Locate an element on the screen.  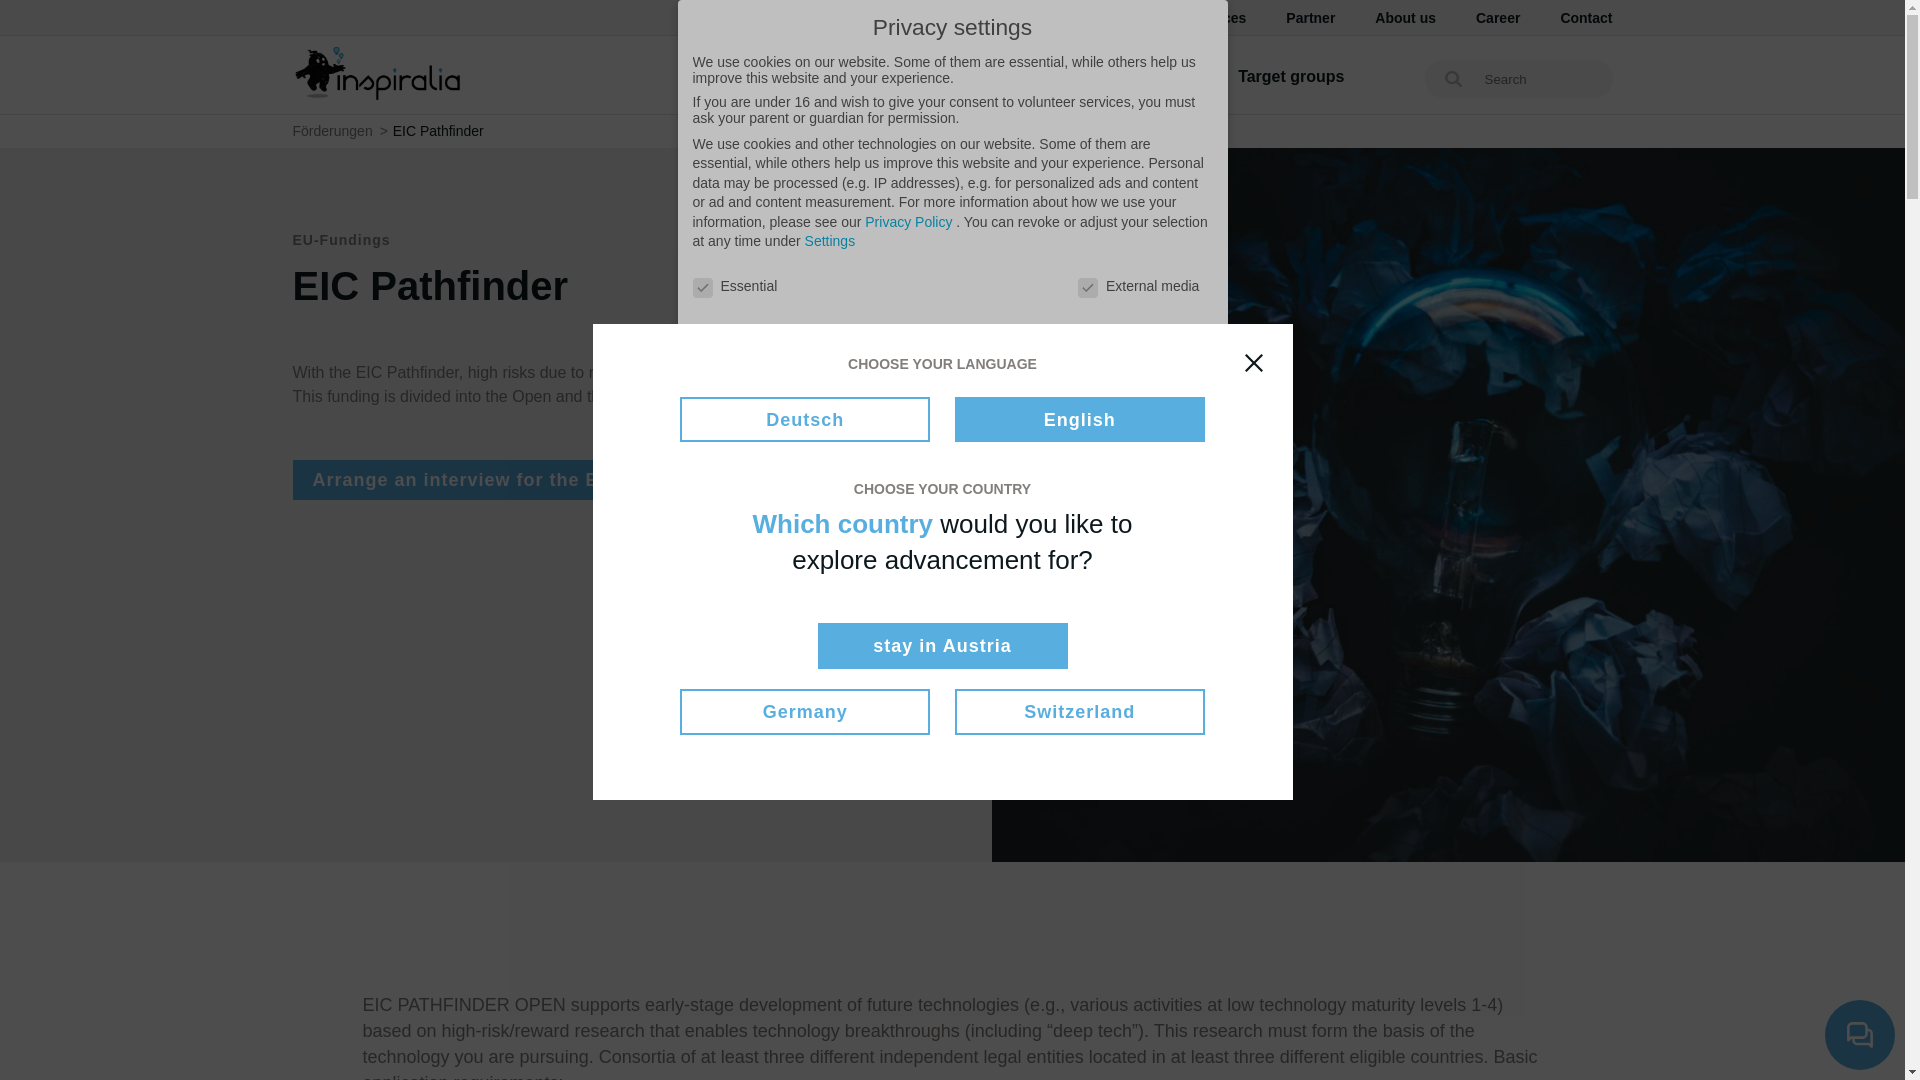
English is located at coordinates (968, 18).